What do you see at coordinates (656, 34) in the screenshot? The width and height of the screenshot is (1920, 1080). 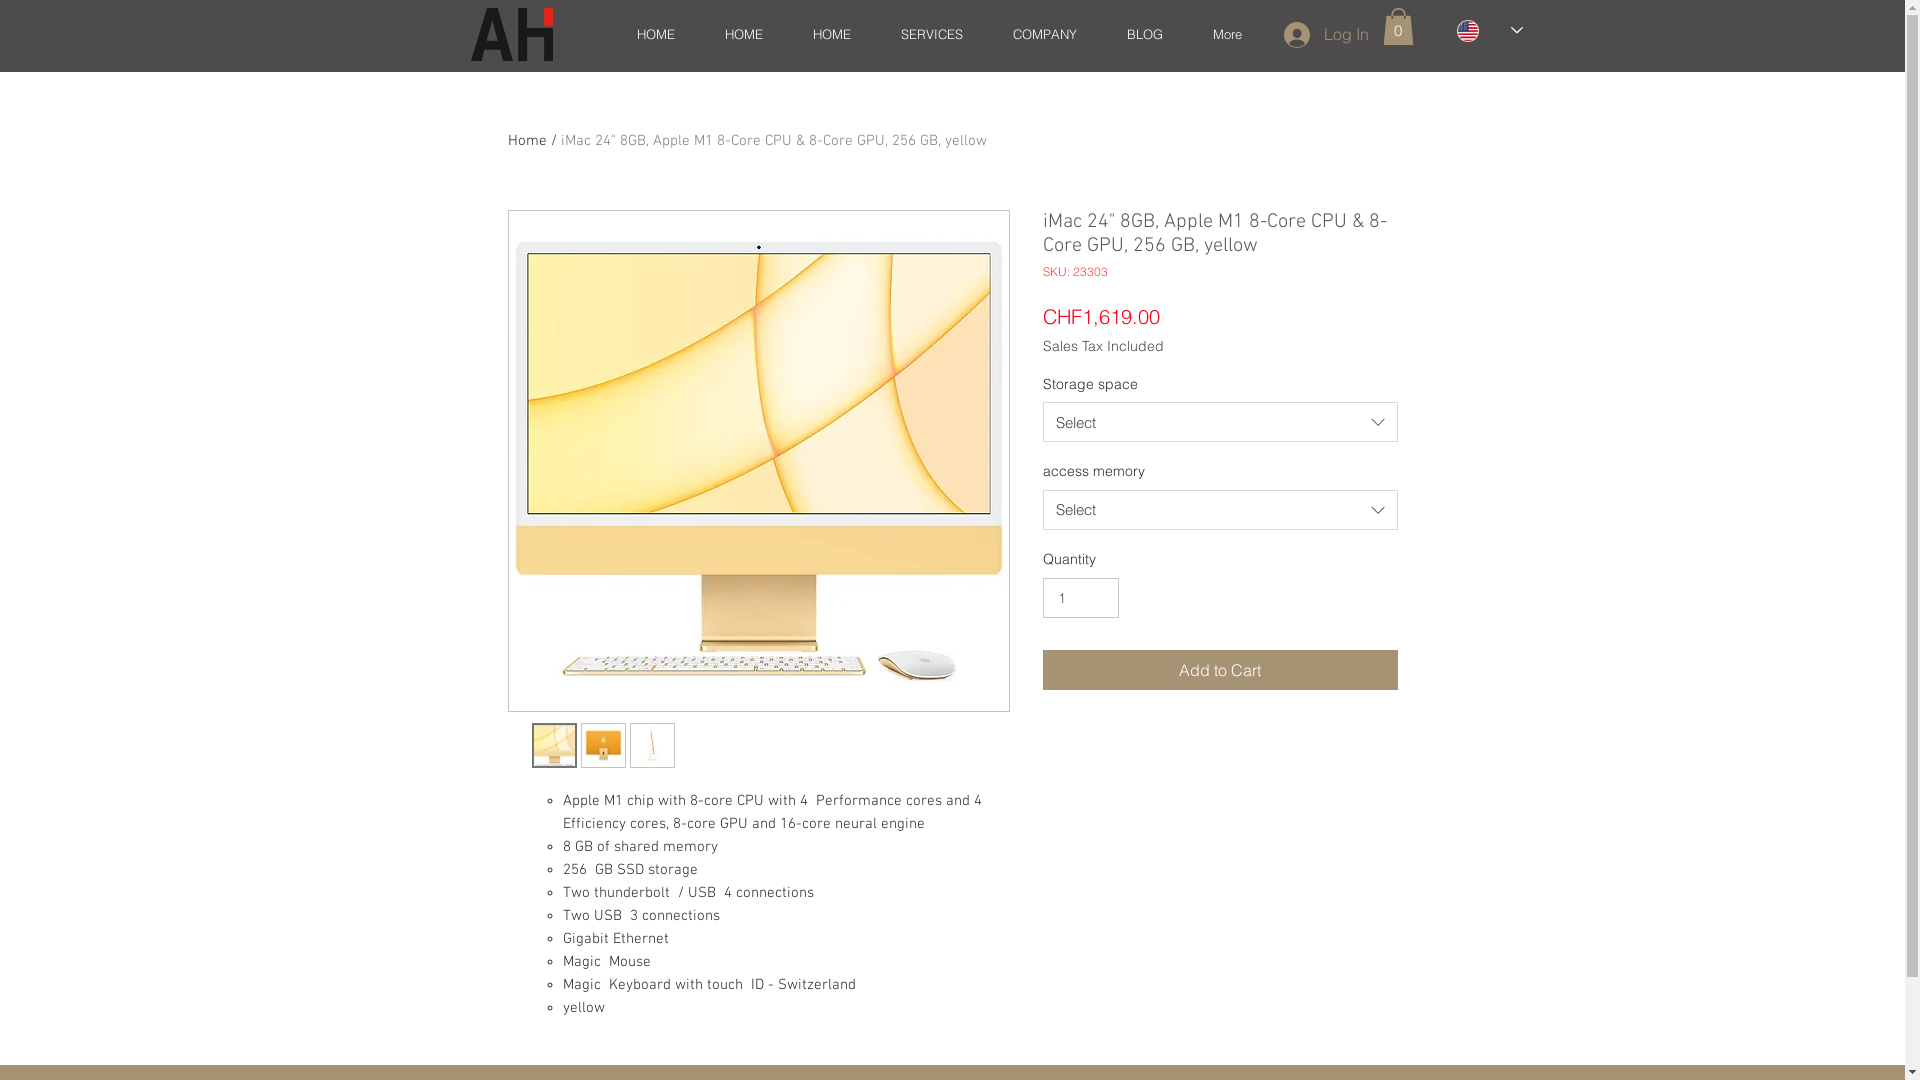 I see `HOME` at bounding box center [656, 34].